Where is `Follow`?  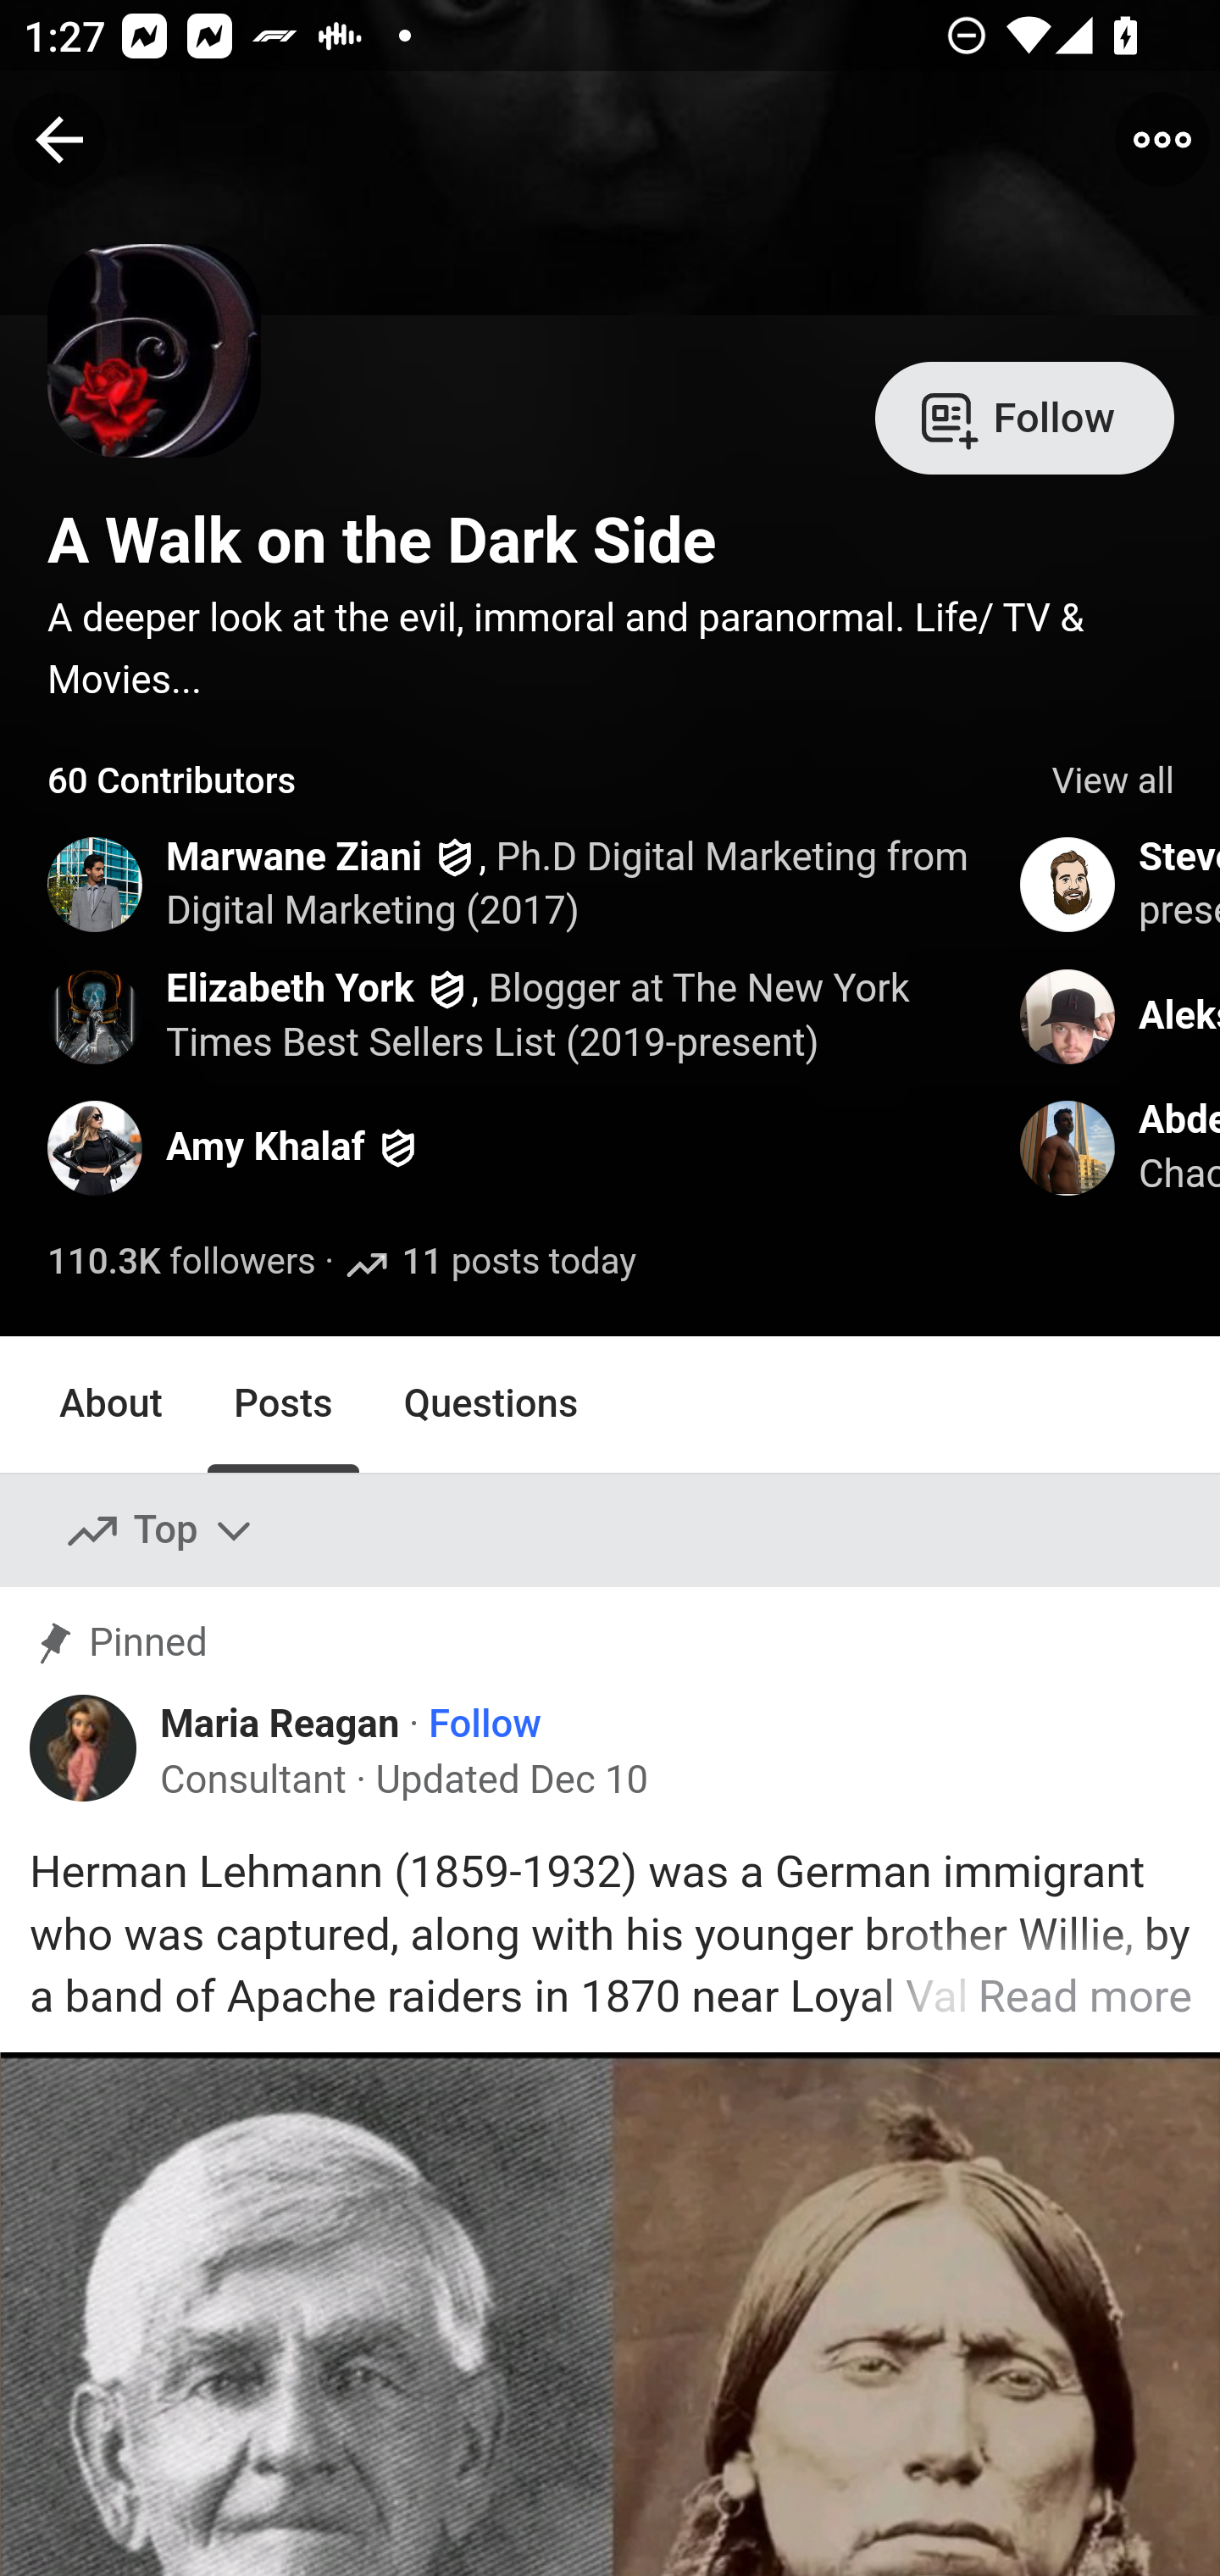
Follow is located at coordinates (1024, 415).